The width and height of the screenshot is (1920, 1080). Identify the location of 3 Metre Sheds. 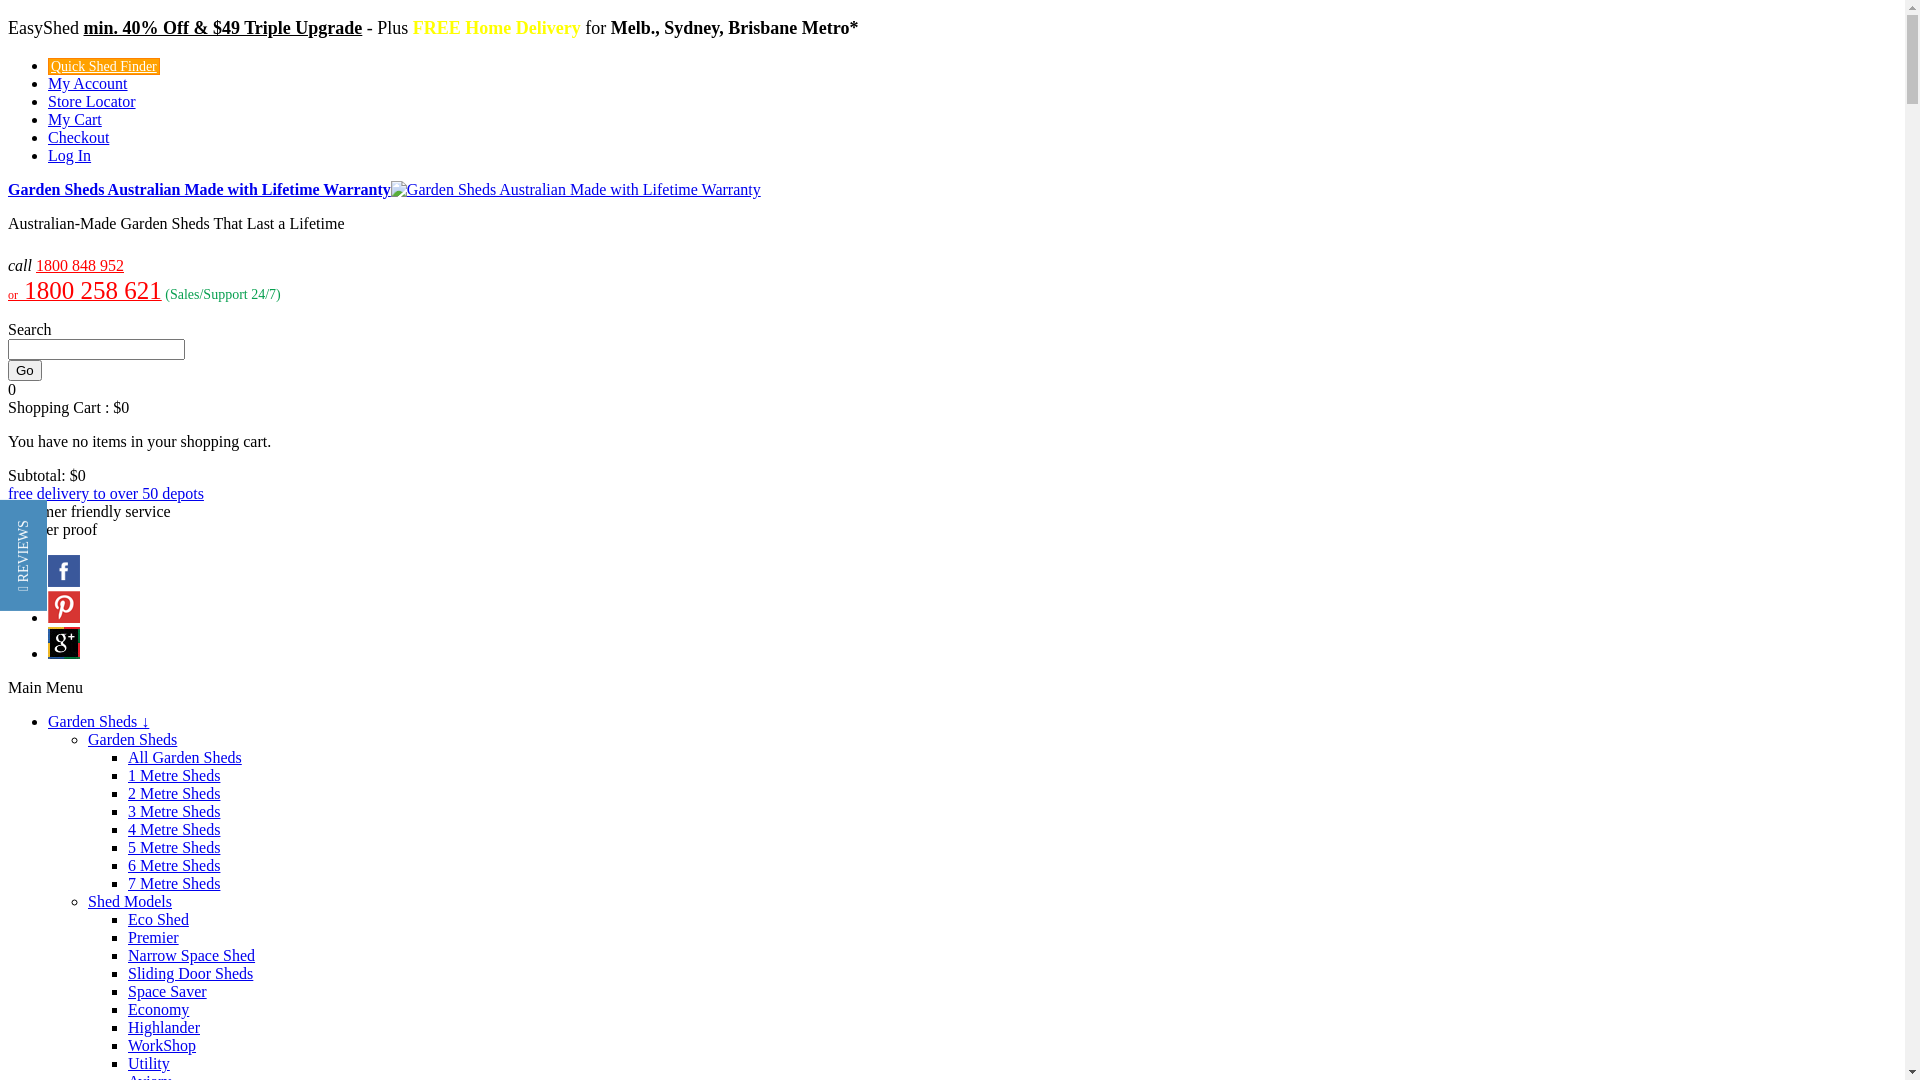
(174, 812).